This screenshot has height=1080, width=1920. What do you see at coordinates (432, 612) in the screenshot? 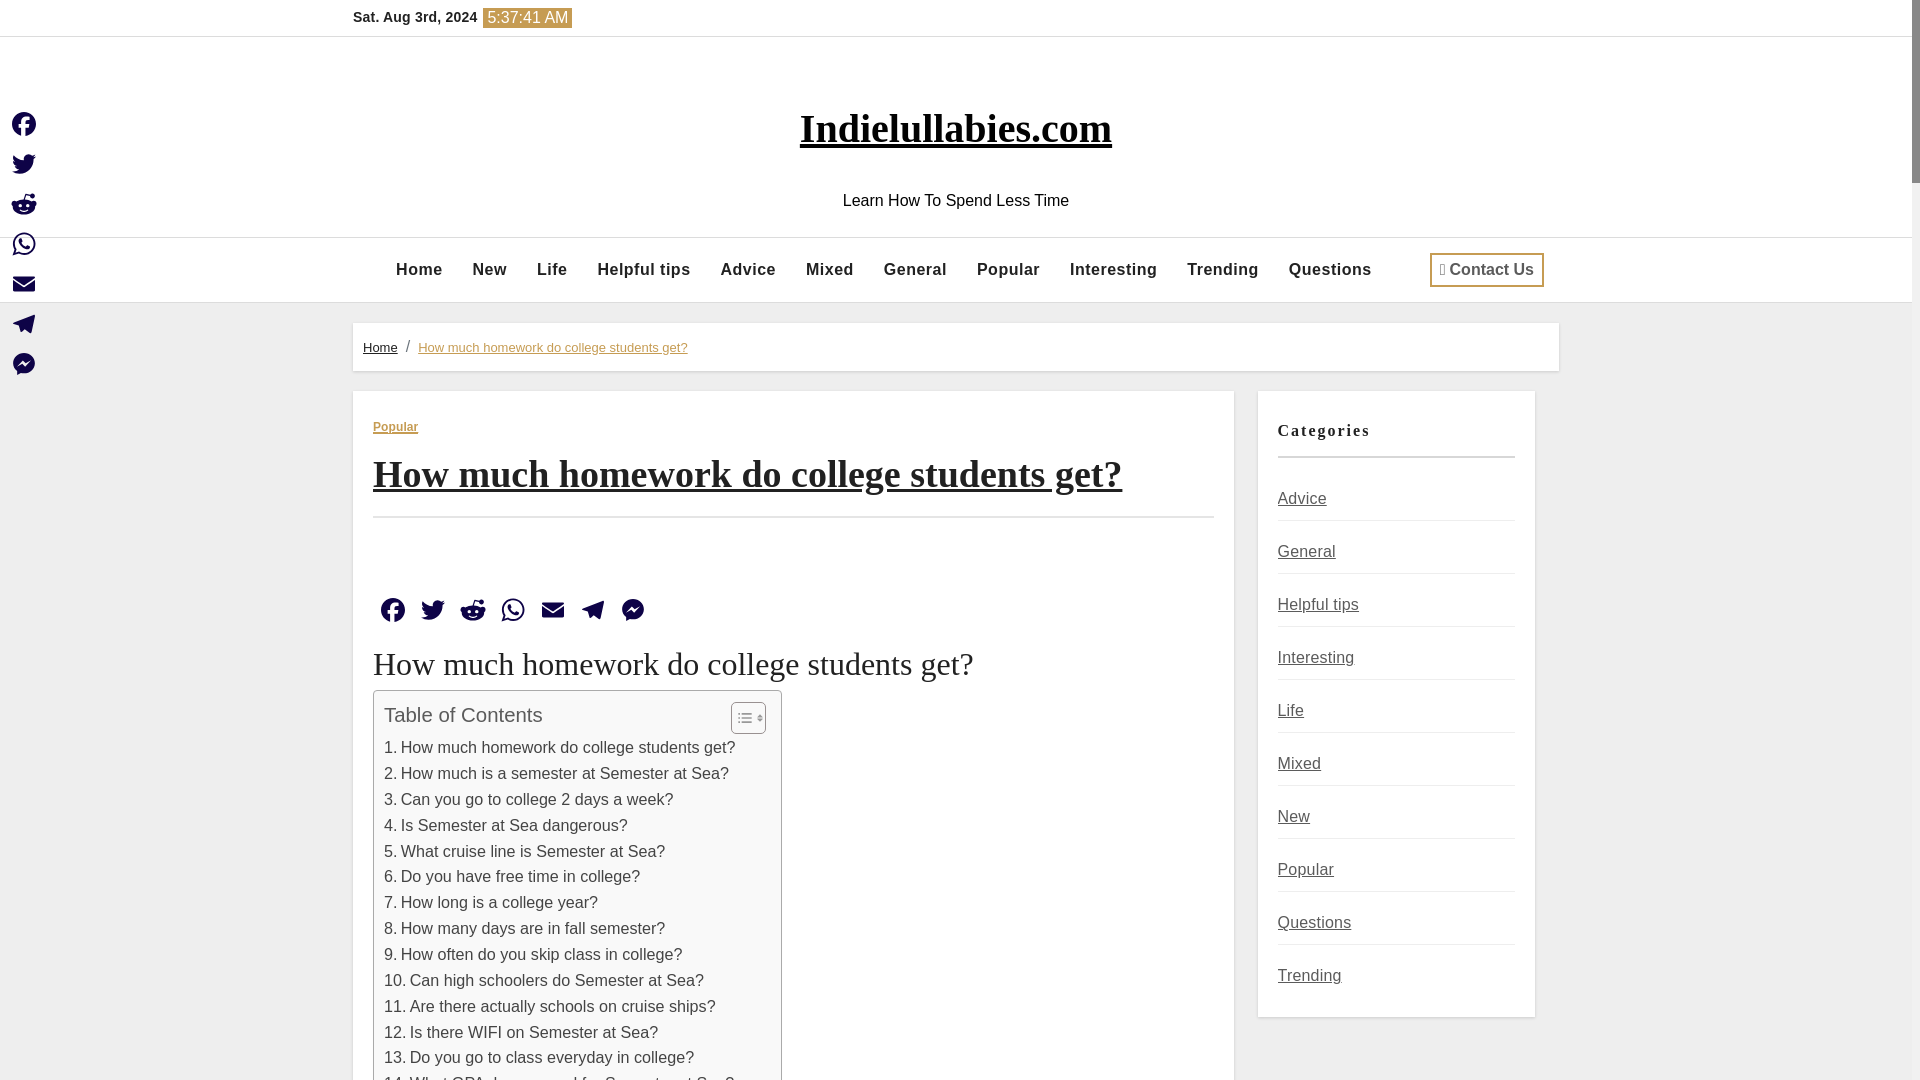
I see `Twitter` at bounding box center [432, 612].